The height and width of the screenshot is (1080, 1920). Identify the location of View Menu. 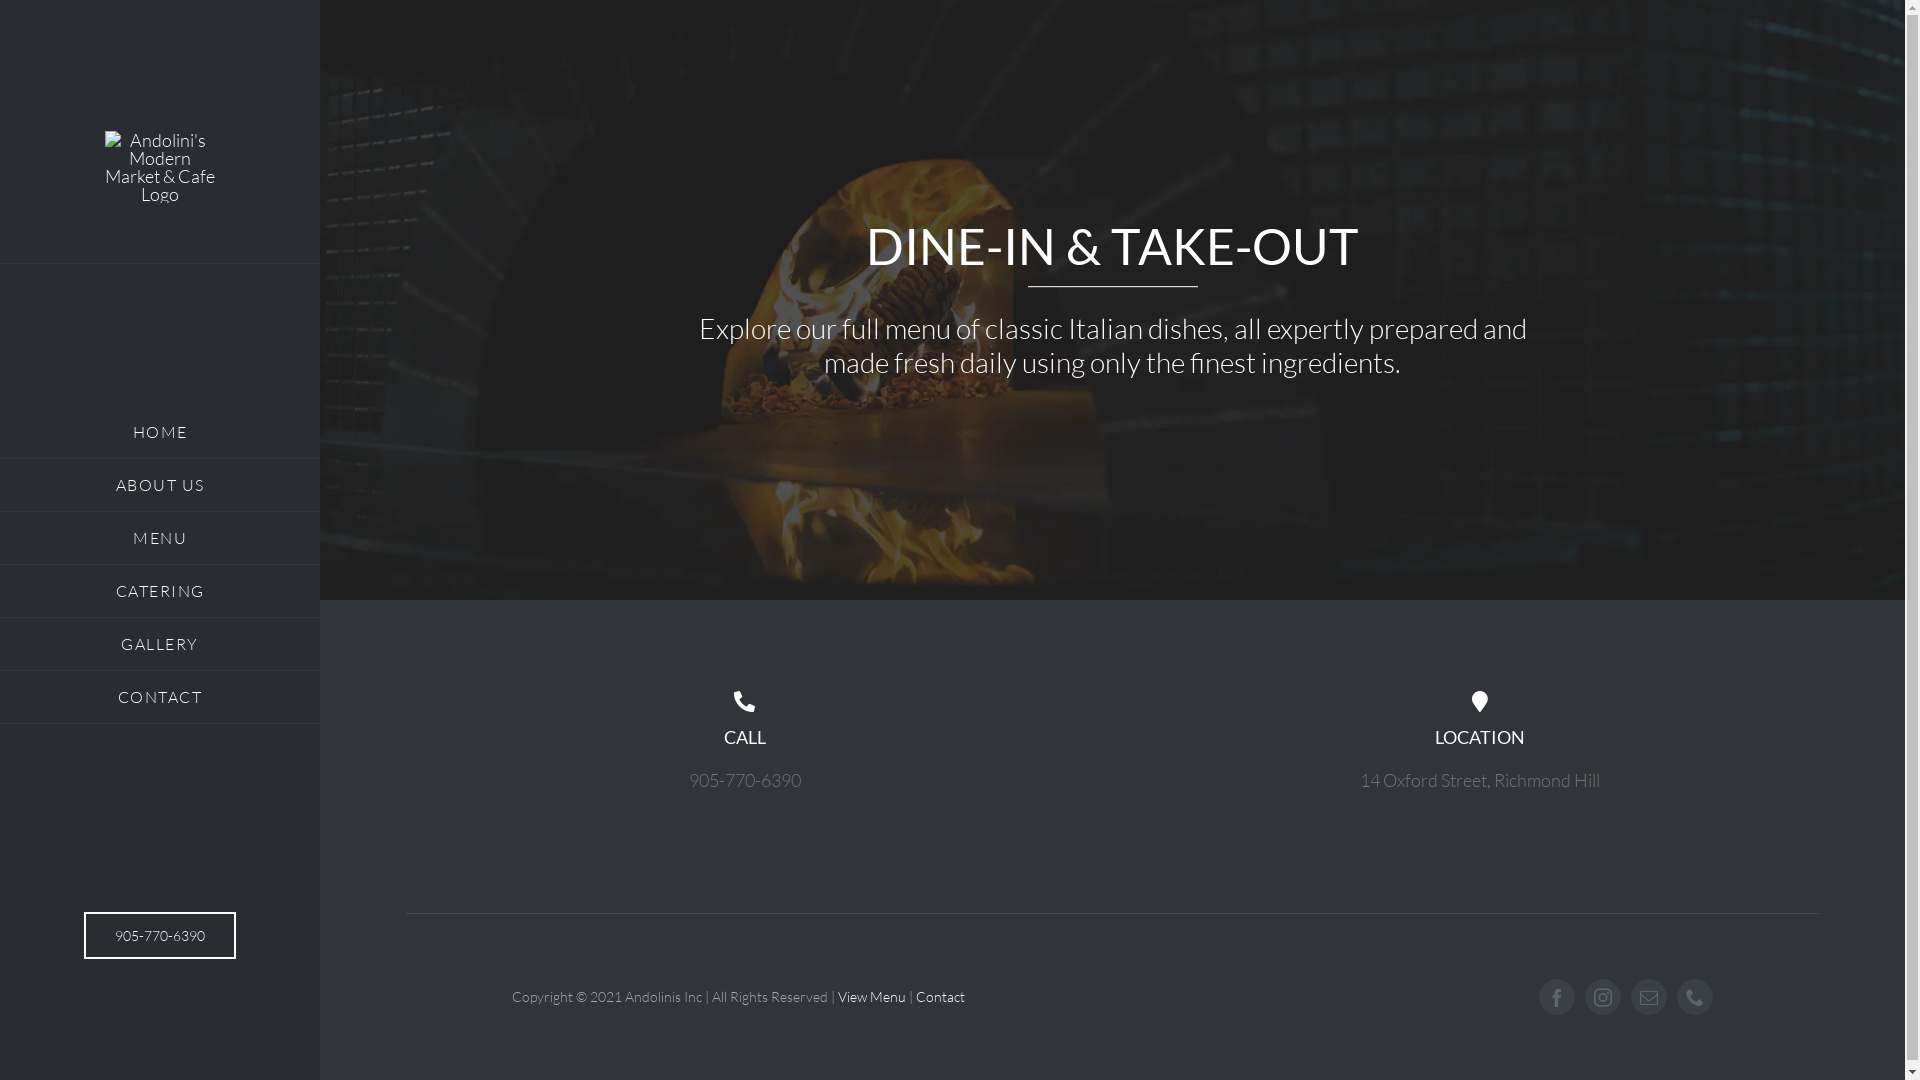
(872, 996).